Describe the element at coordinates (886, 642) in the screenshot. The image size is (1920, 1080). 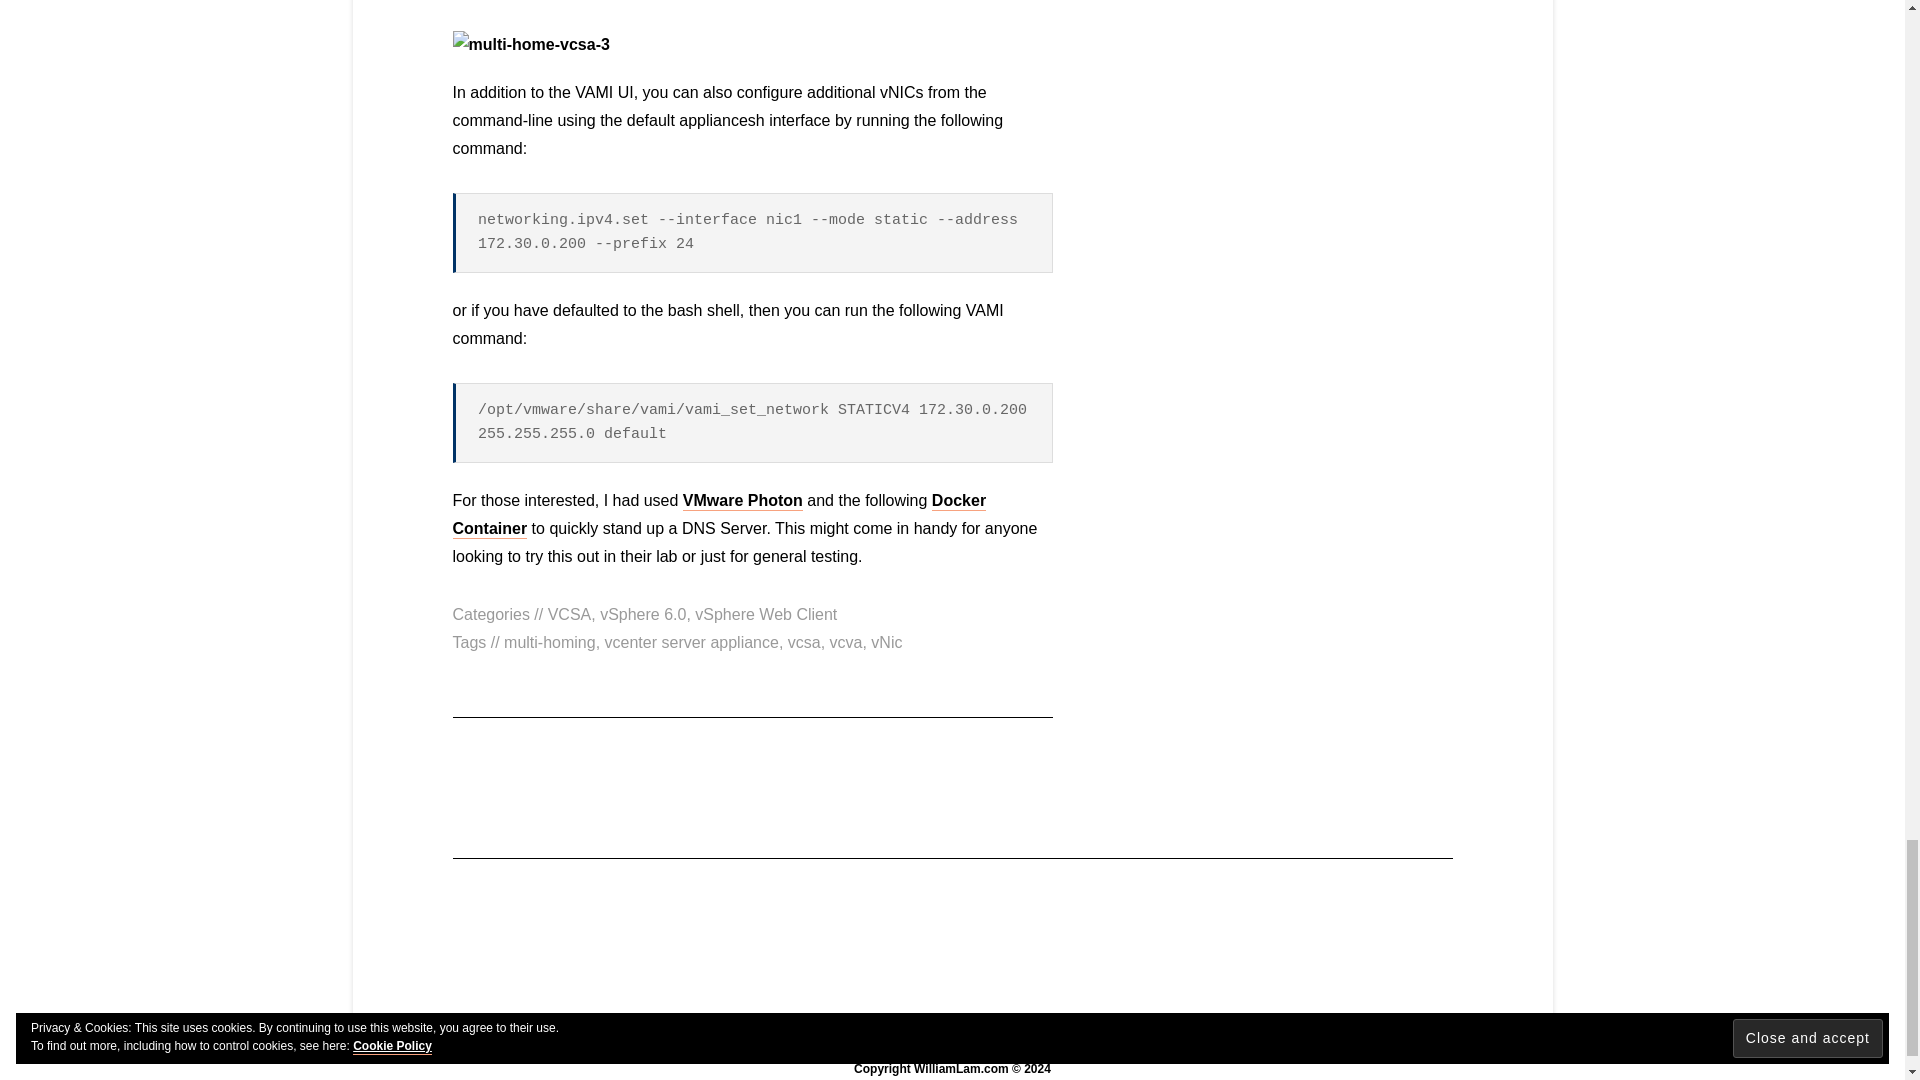
I see `vNic` at that location.